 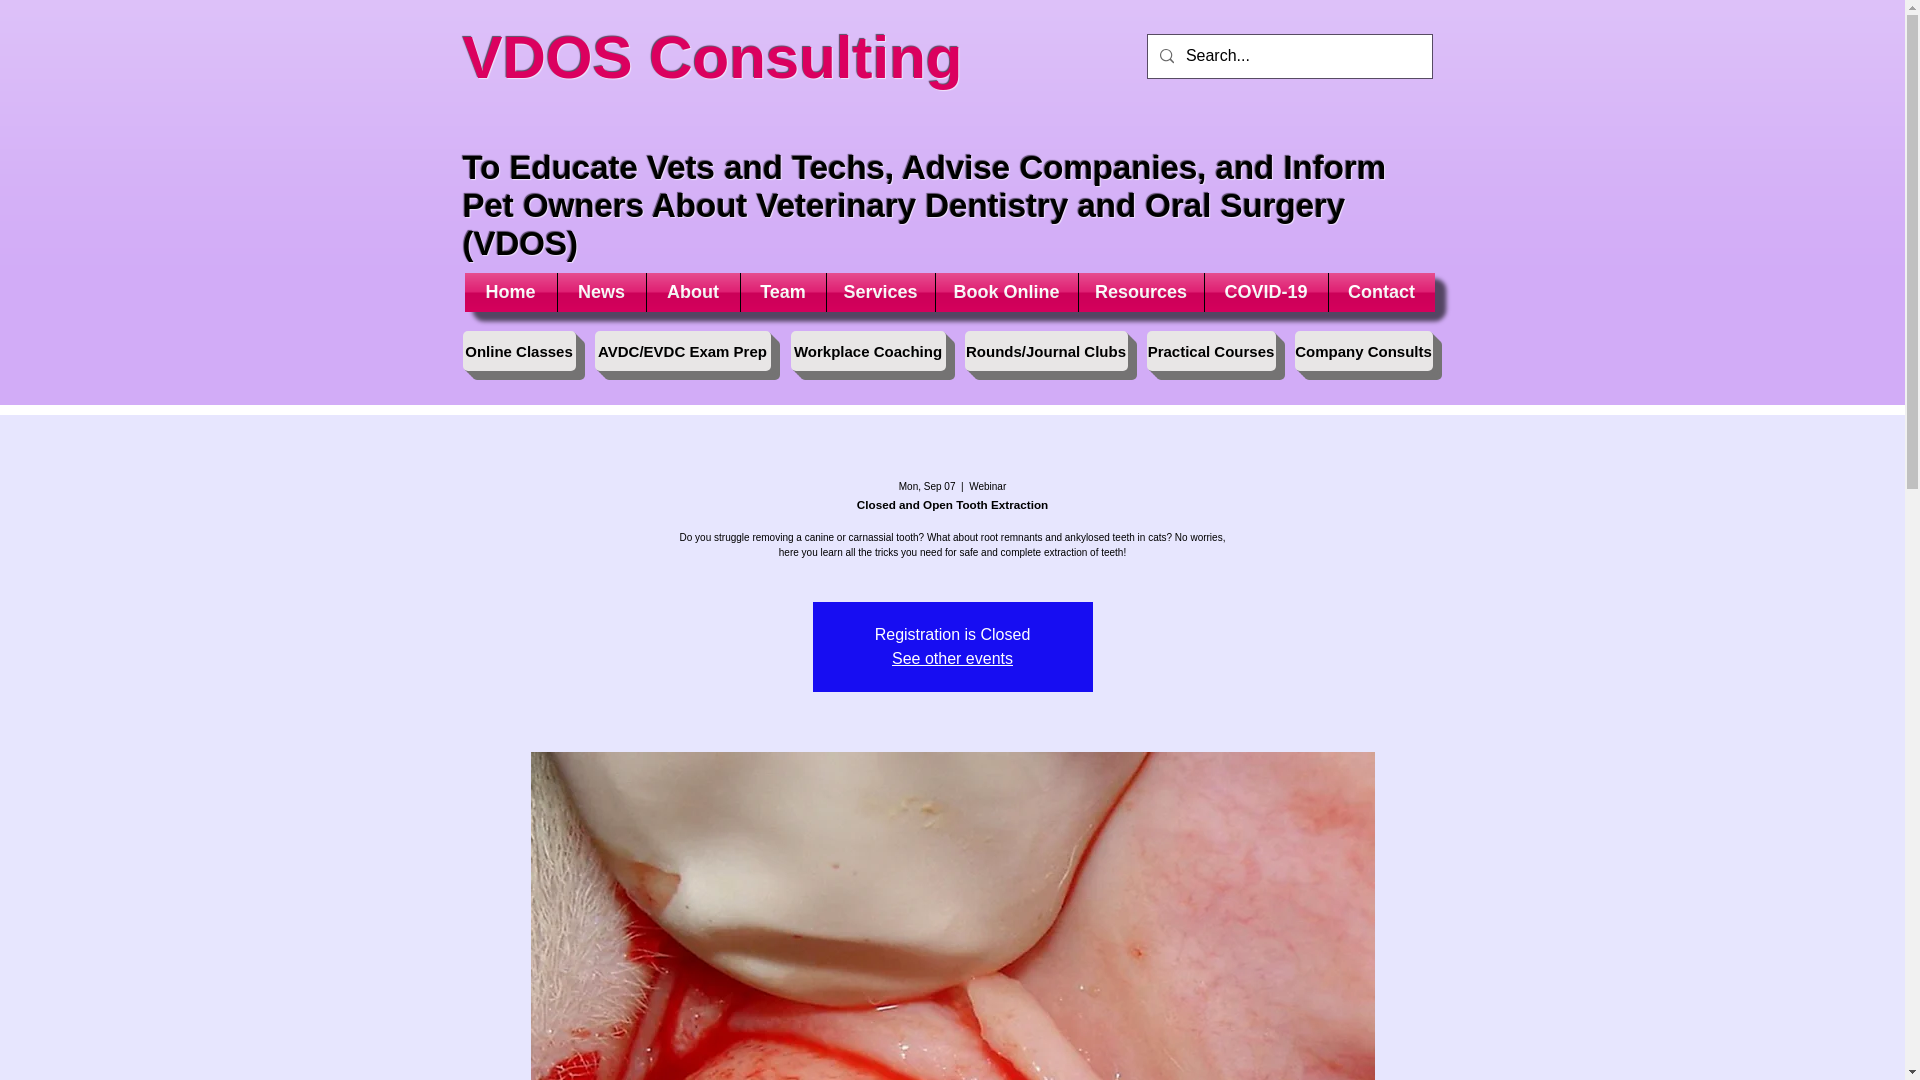 What do you see at coordinates (1006, 292) in the screenshot?
I see `Book Online` at bounding box center [1006, 292].